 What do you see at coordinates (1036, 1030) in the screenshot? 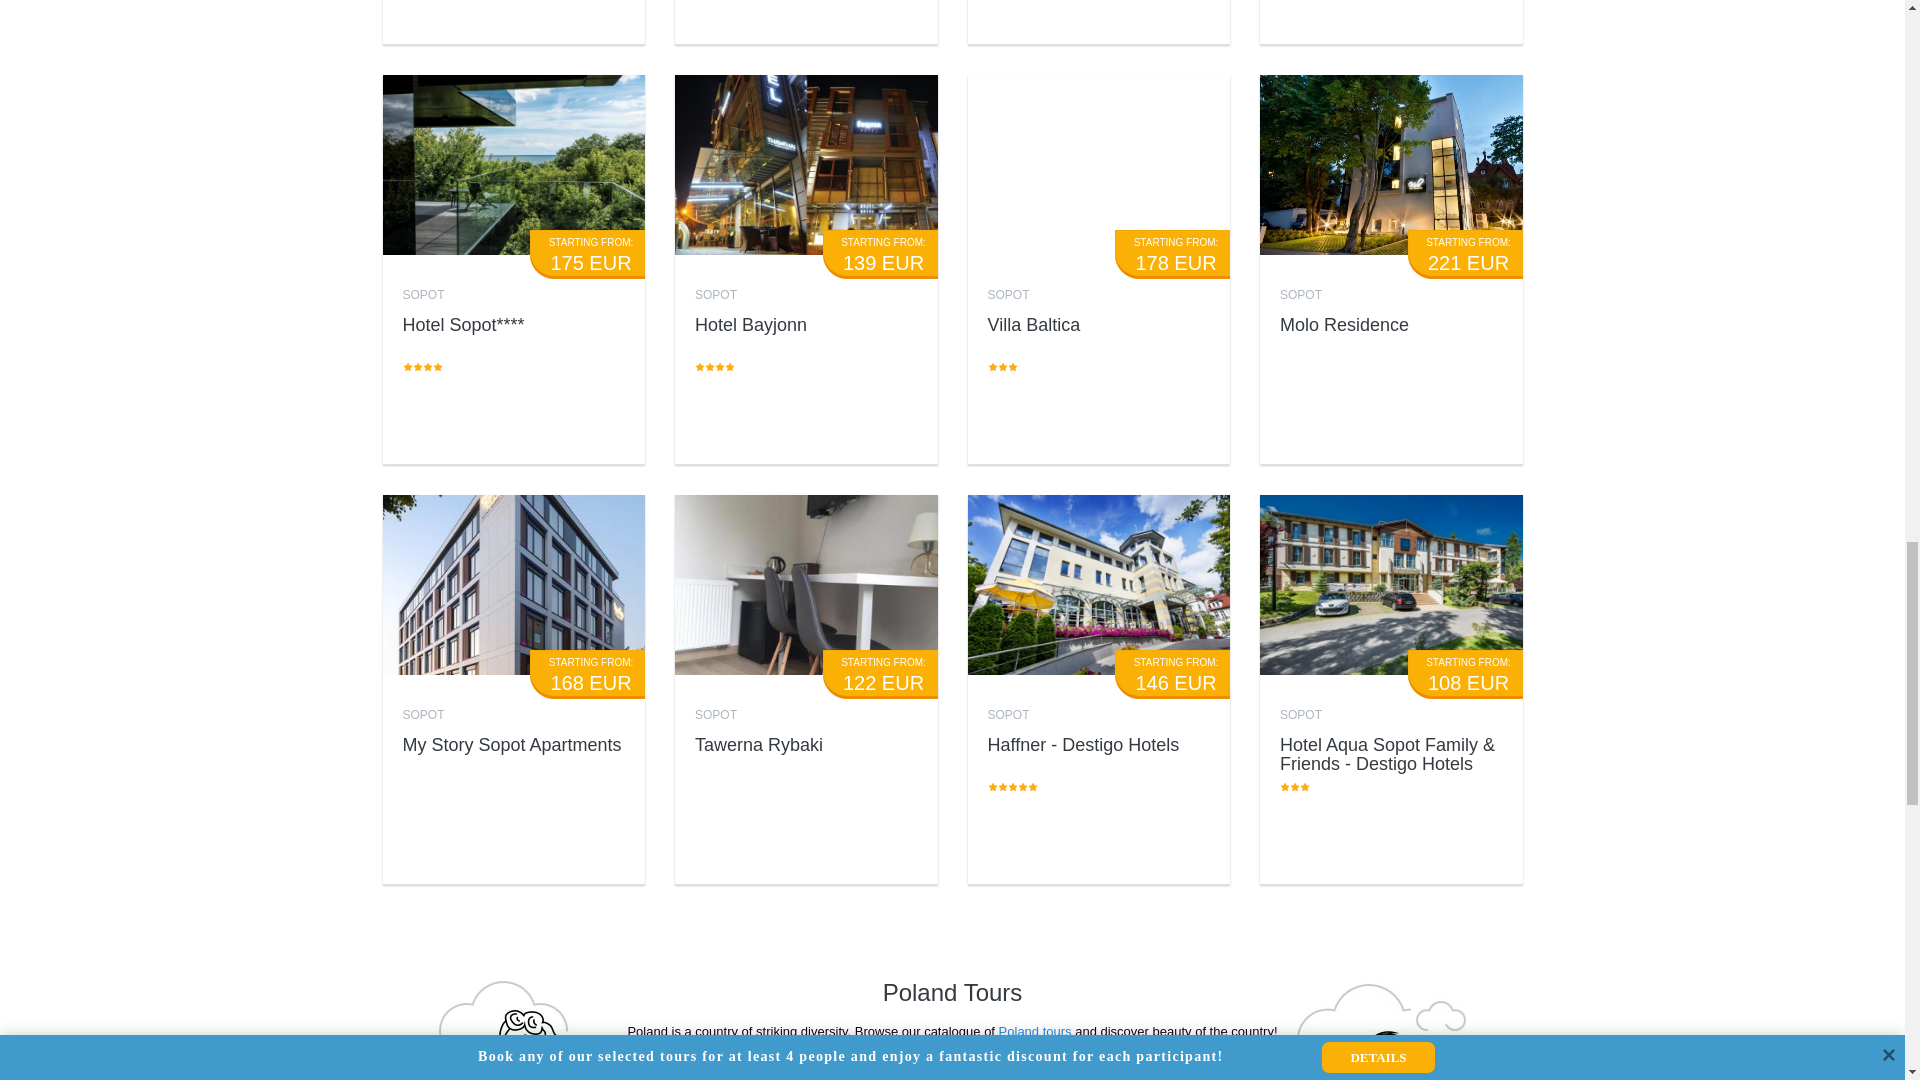
I see `Poland tours` at bounding box center [1036, 1030].